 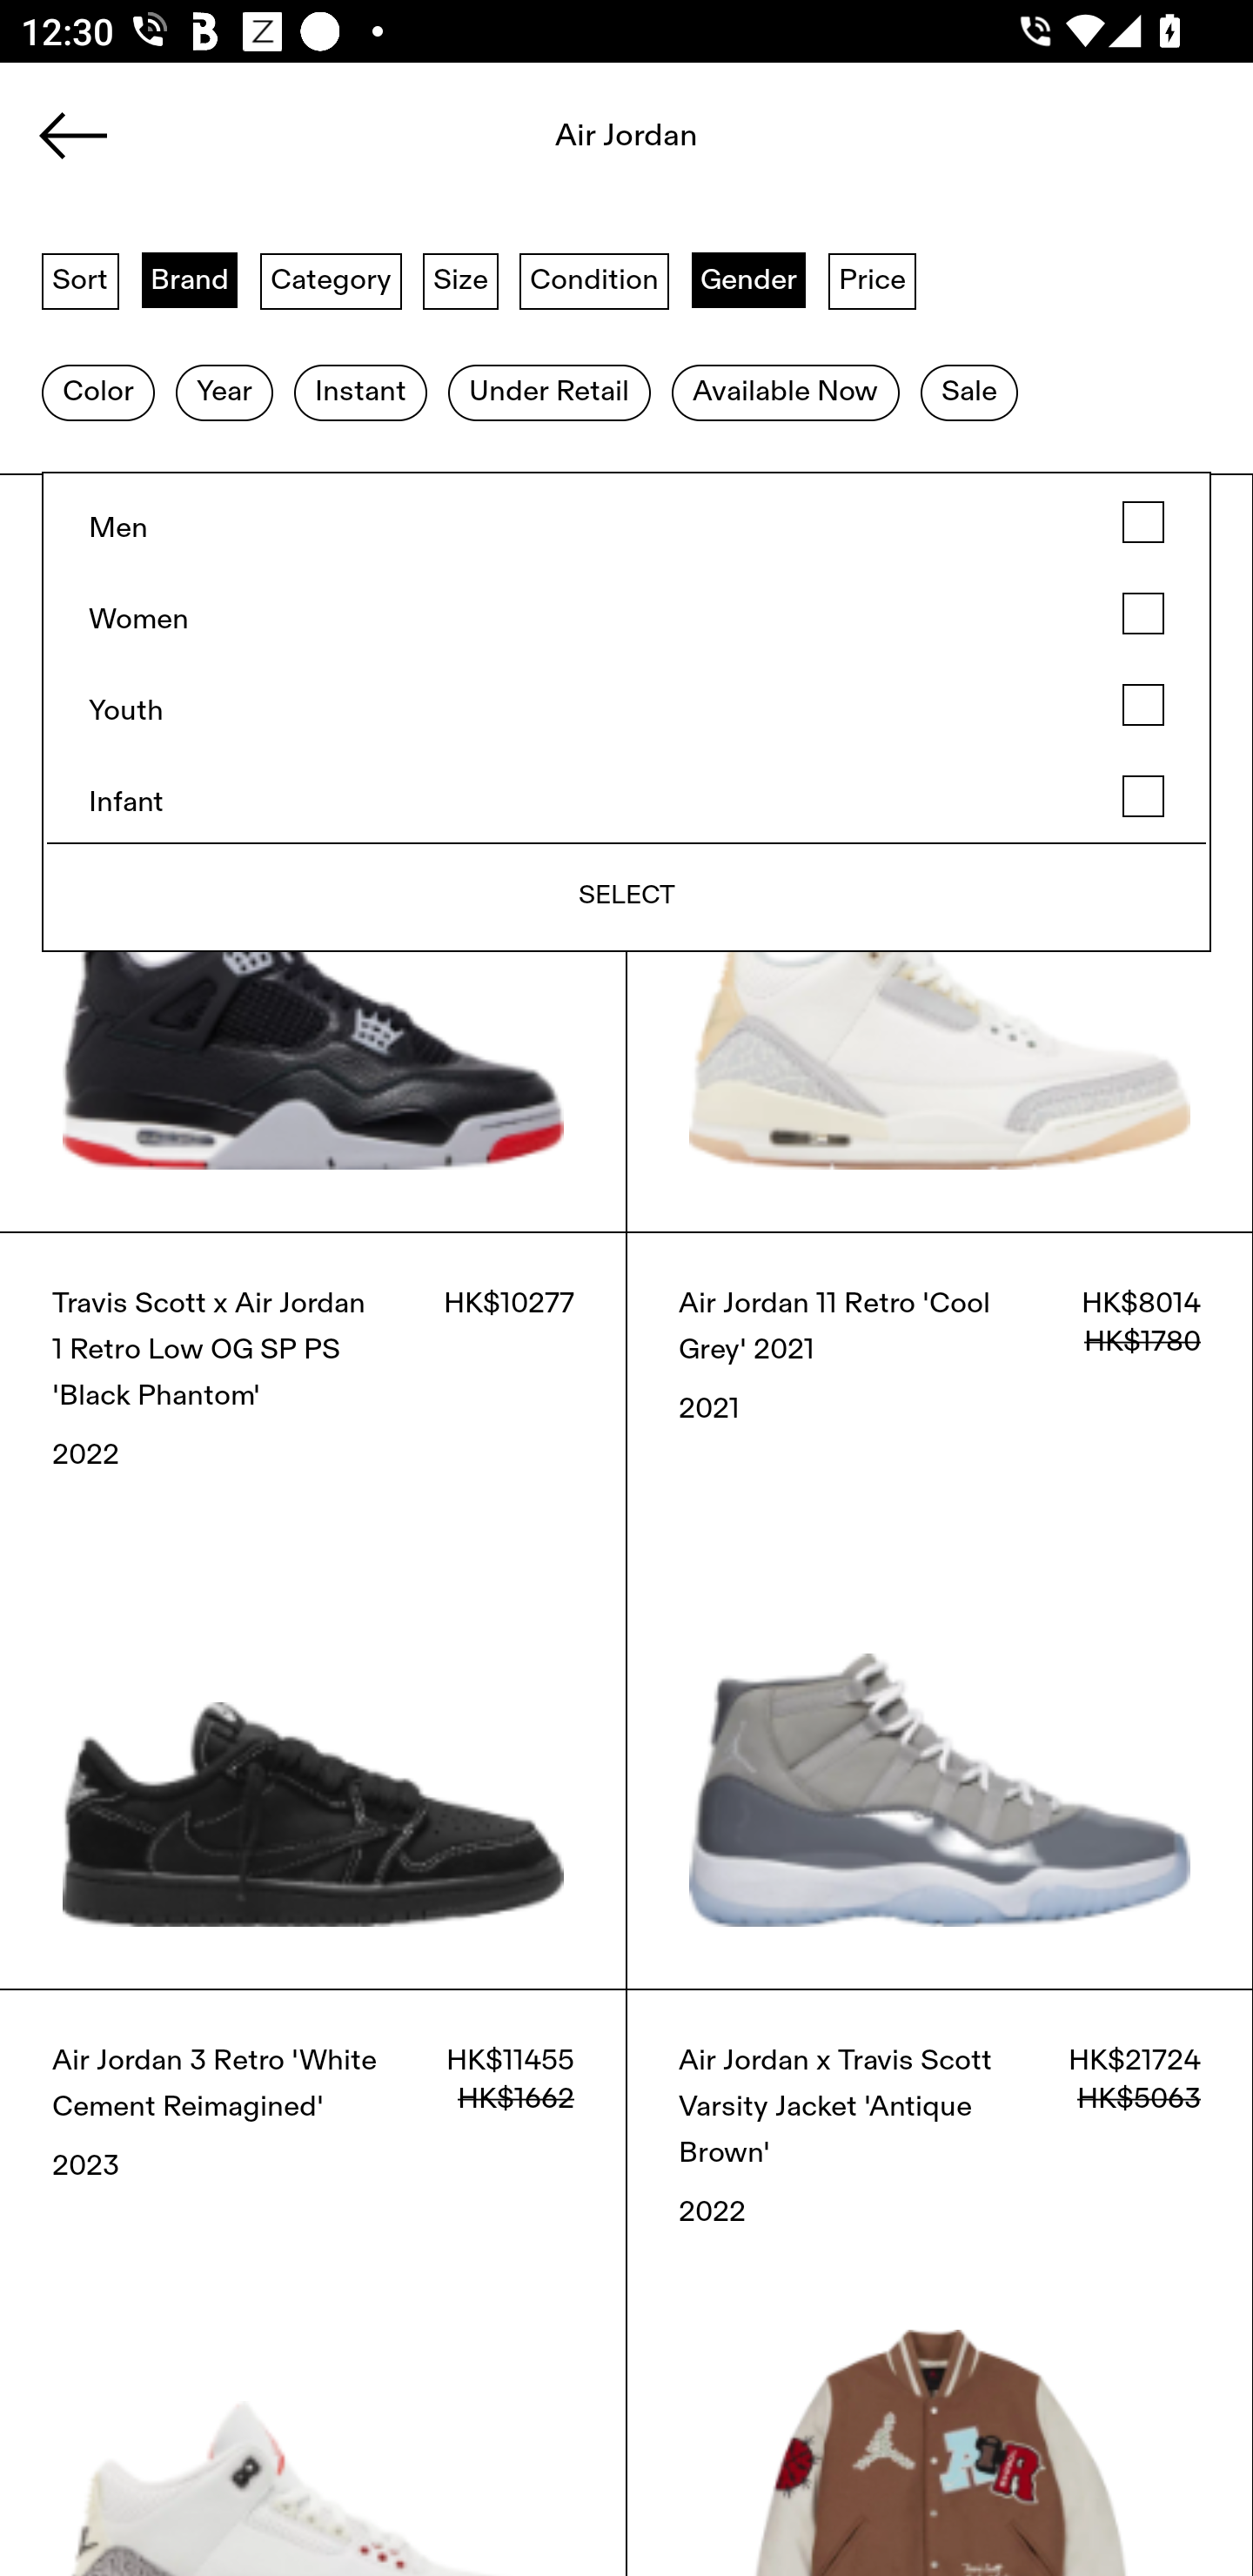 I want to click on Year, so click(x=224, y=392).